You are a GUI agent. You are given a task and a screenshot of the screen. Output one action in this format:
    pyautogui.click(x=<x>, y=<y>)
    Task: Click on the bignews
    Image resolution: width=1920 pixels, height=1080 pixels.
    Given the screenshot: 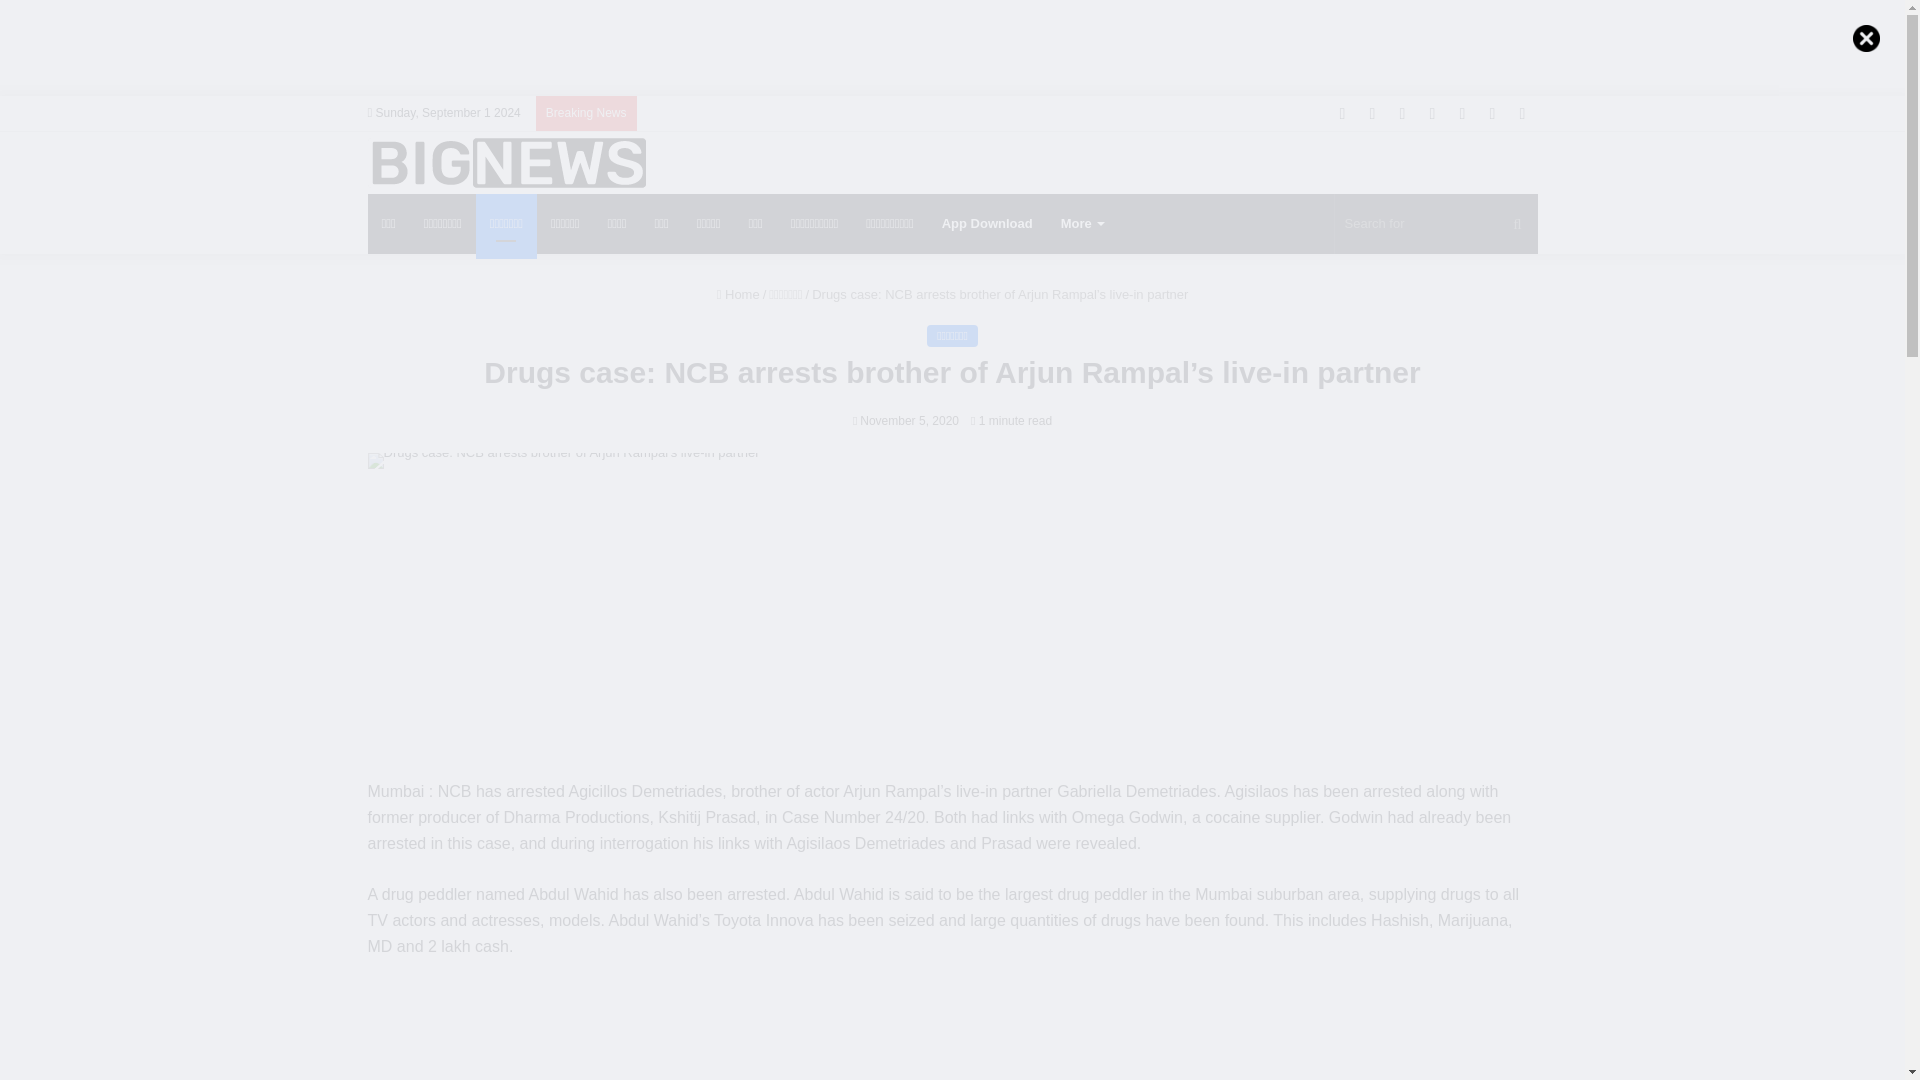 What is the action you would take?
    pyautogui.click(x=506, y=162)
    